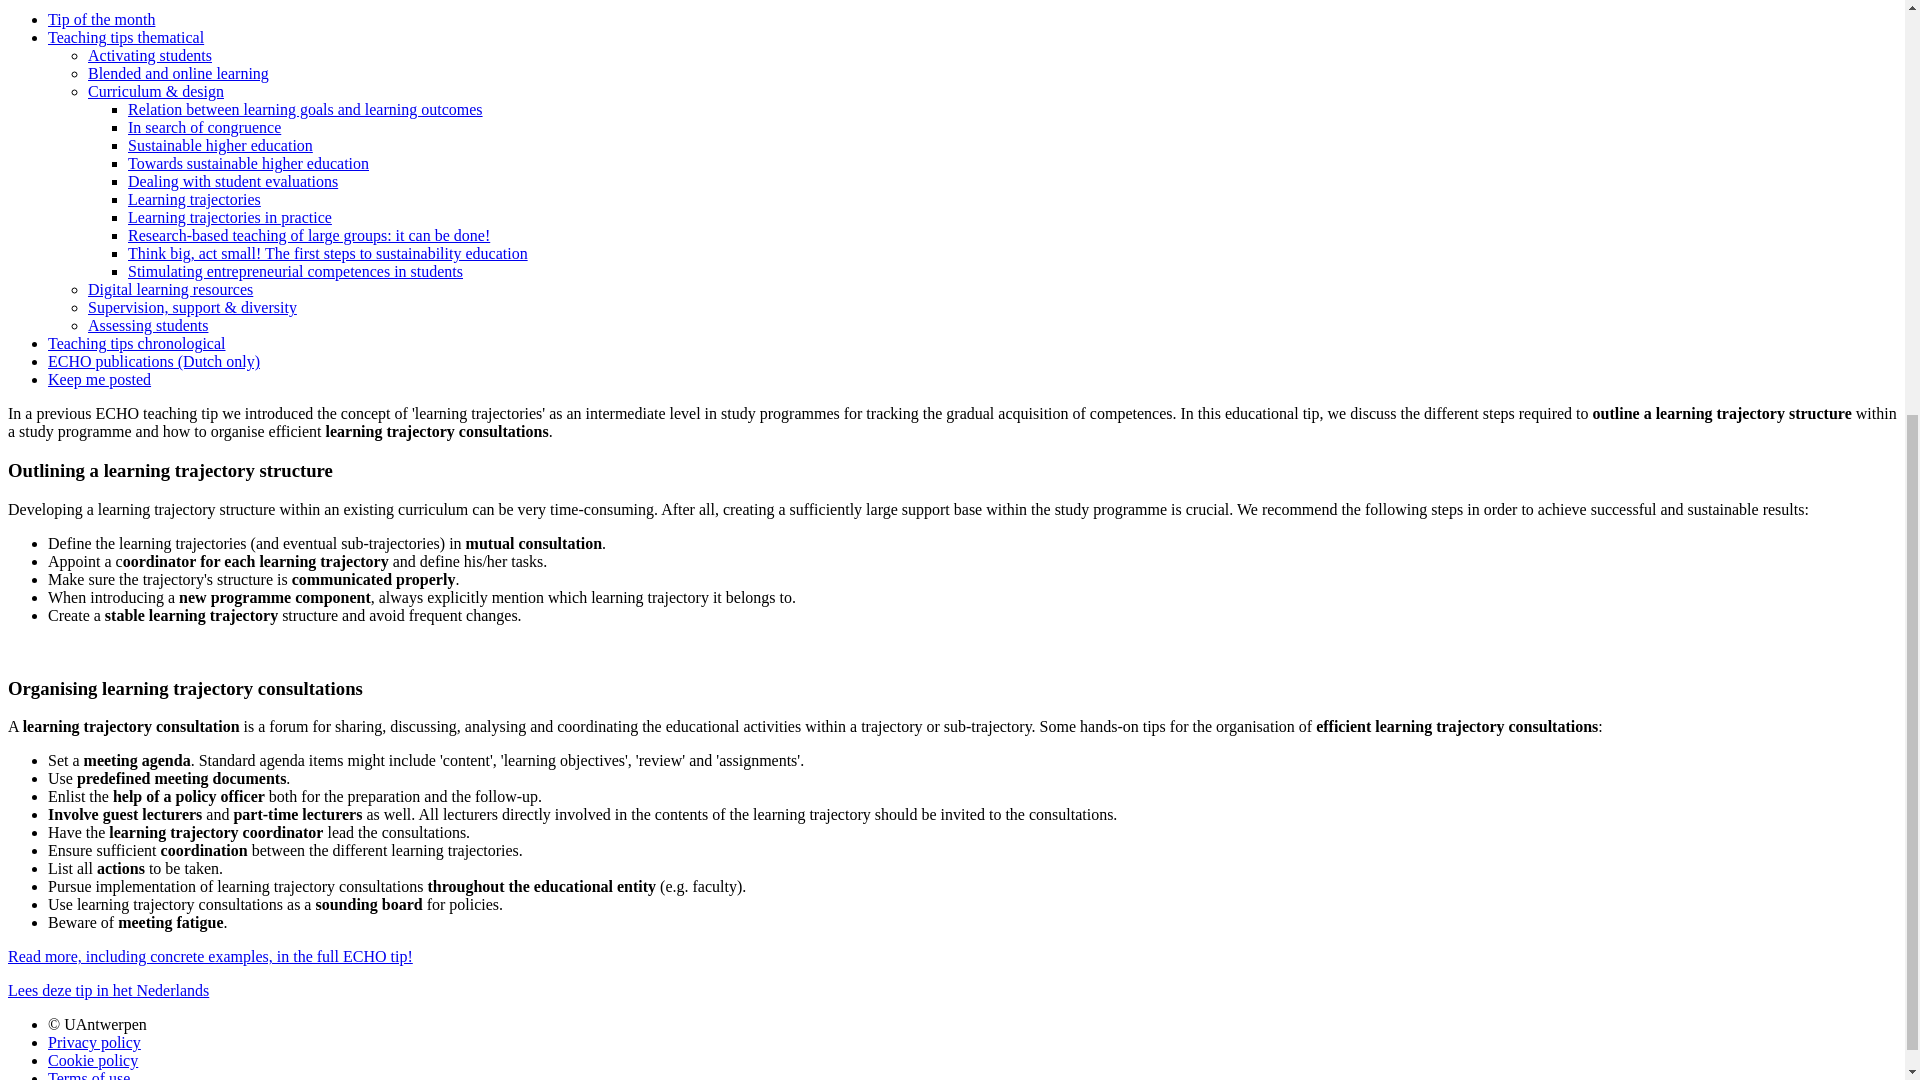  What do you see at coordinates (126, 38) in the screenshot?
I see `Teaching tips thematical` at bounding box center [126, 38].